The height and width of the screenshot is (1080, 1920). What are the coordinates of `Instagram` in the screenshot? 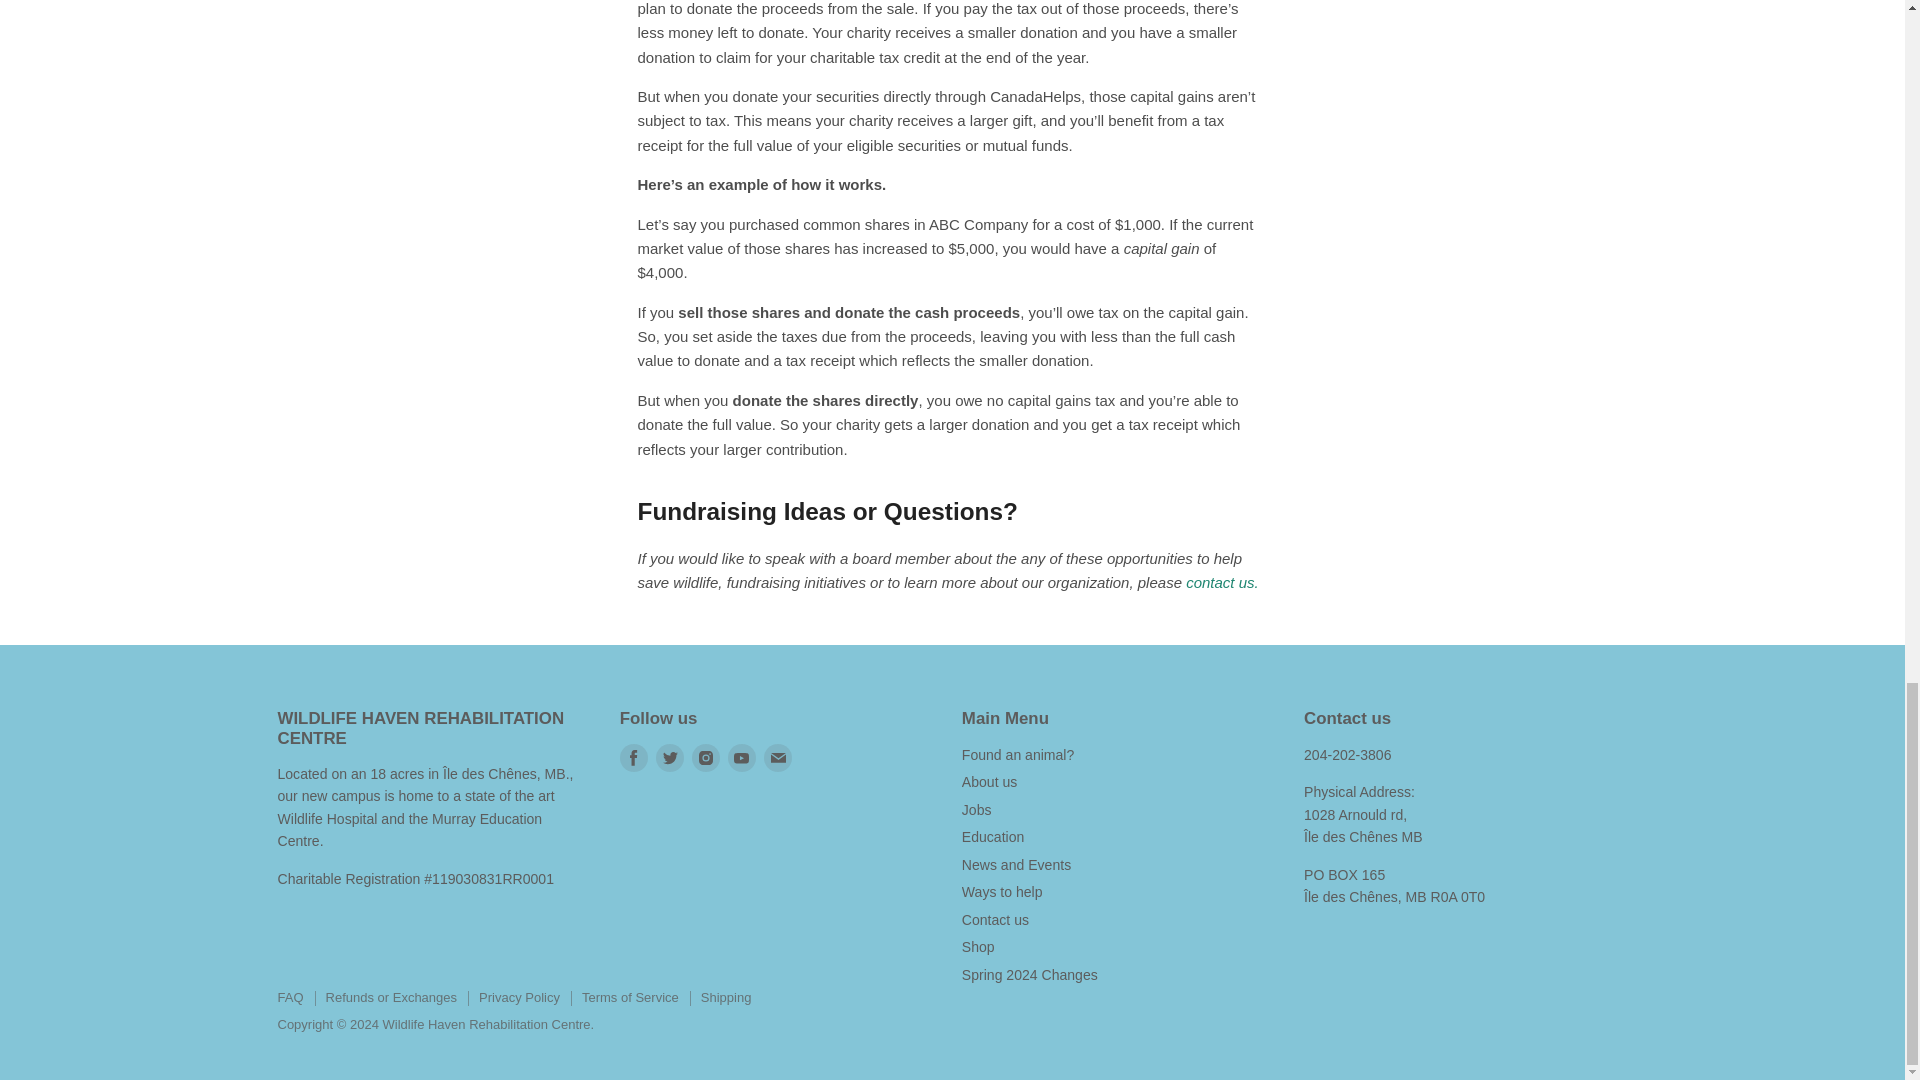 It's located at (705, 756).